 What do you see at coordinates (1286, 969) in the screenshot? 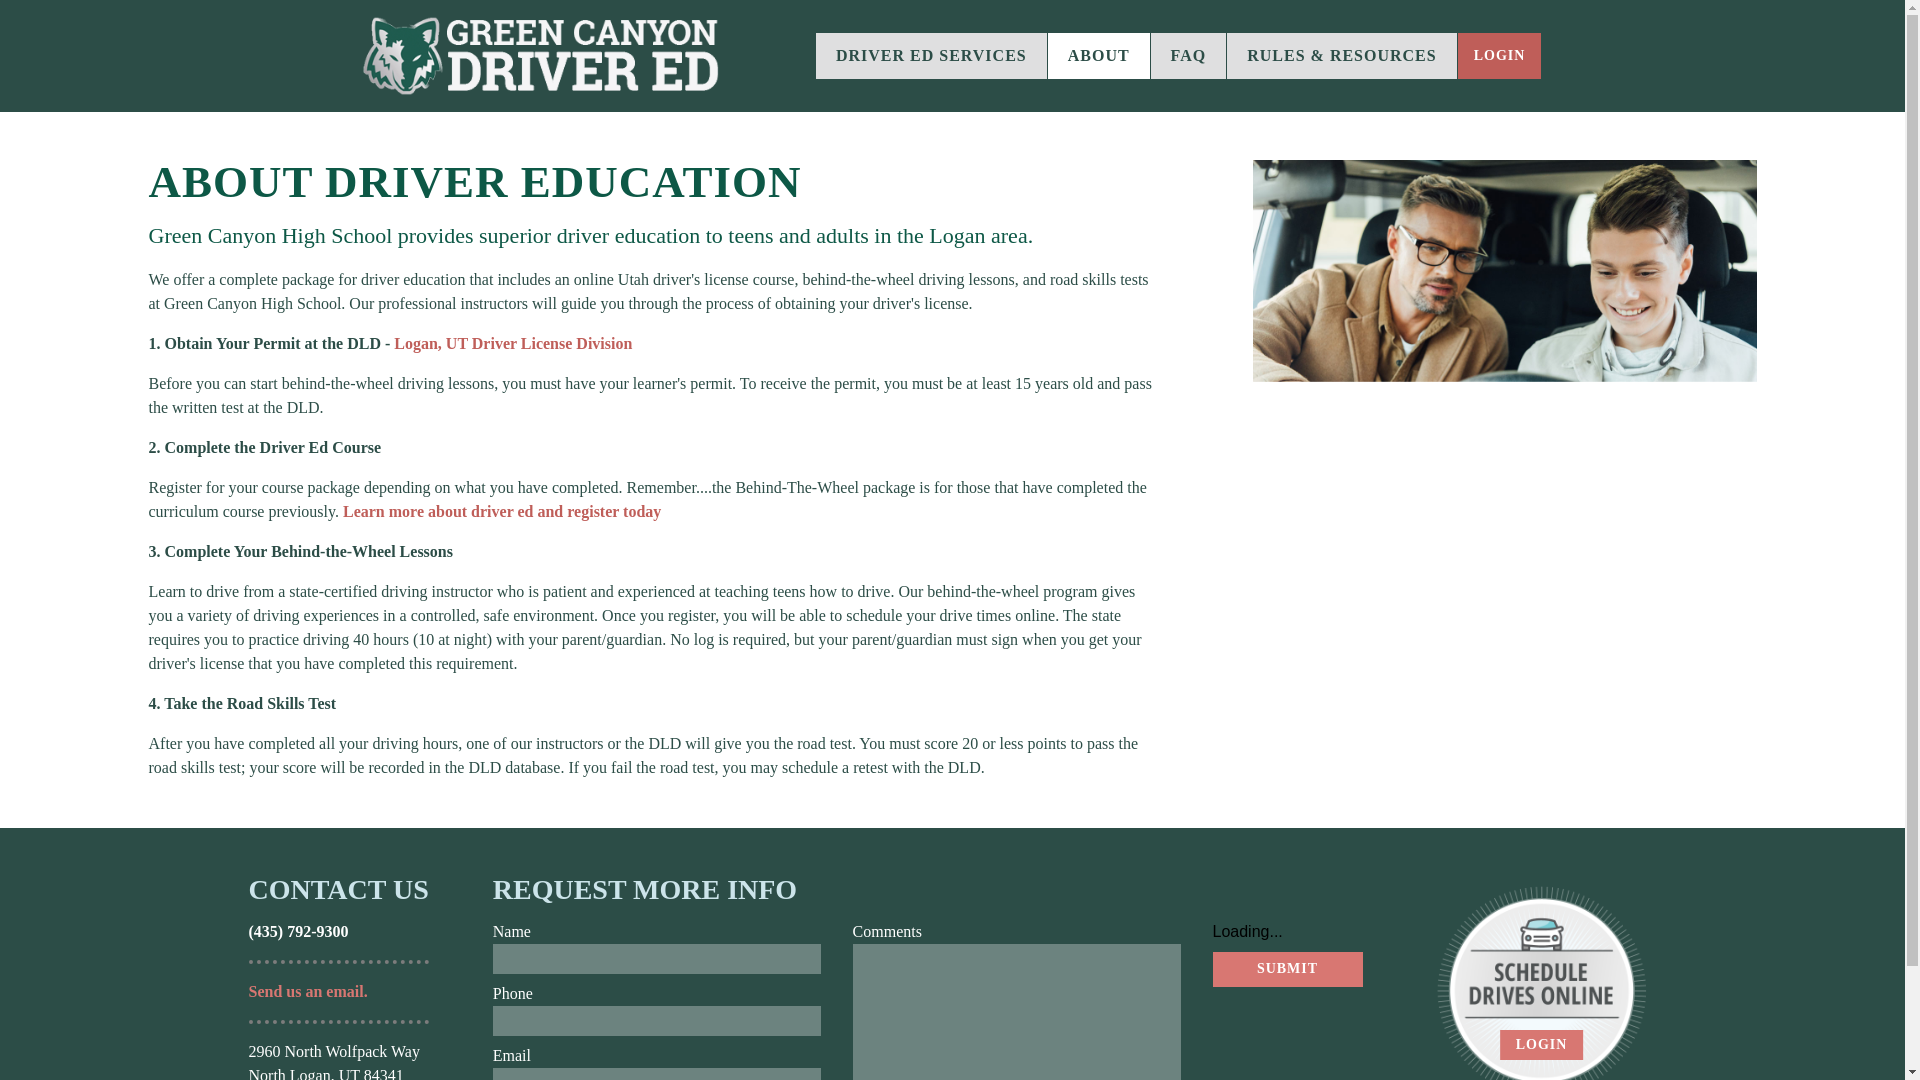
I see `Submit` at bounding box center [1286, 969].